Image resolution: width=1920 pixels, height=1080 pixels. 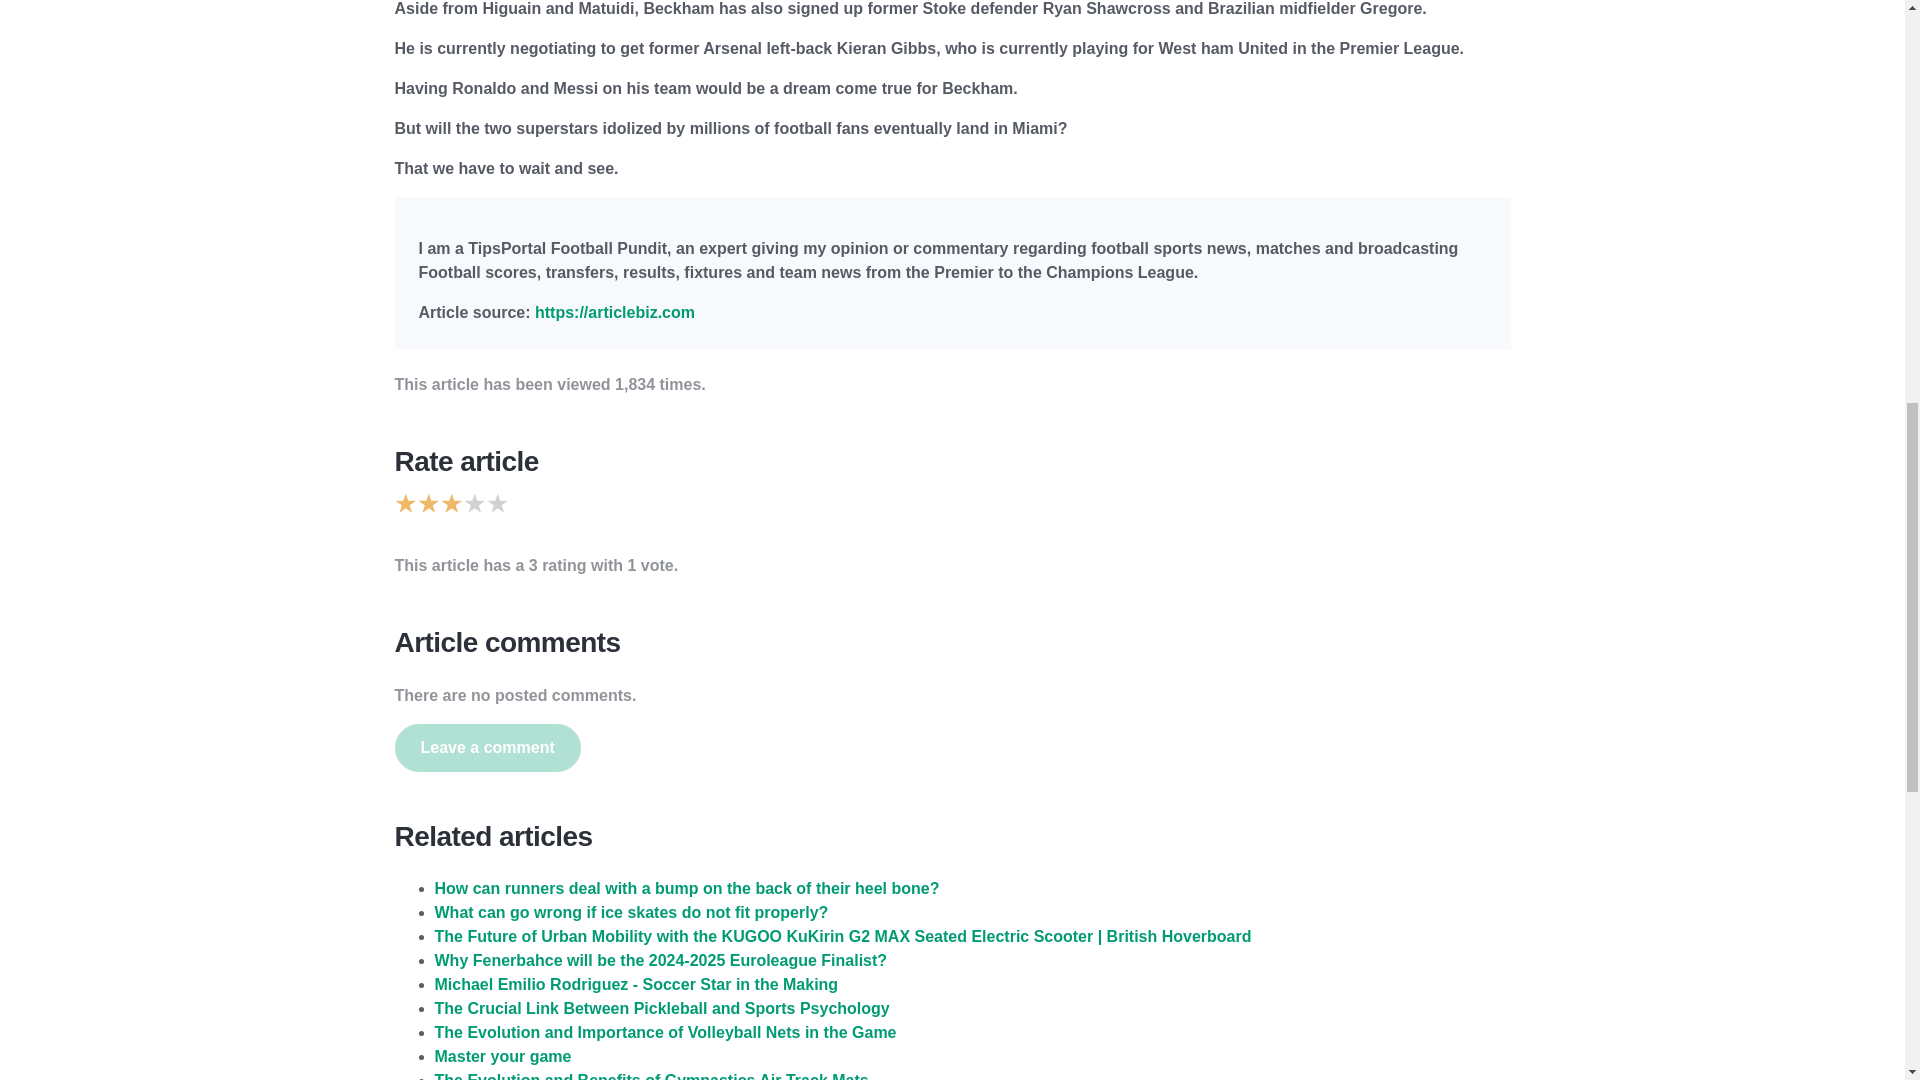 What do you see at coordinates (660, 1008) in the screenshot?
I see `The Crucial Link Between Pickleball and Sports Psychology` at bounding box center [660, 1008].